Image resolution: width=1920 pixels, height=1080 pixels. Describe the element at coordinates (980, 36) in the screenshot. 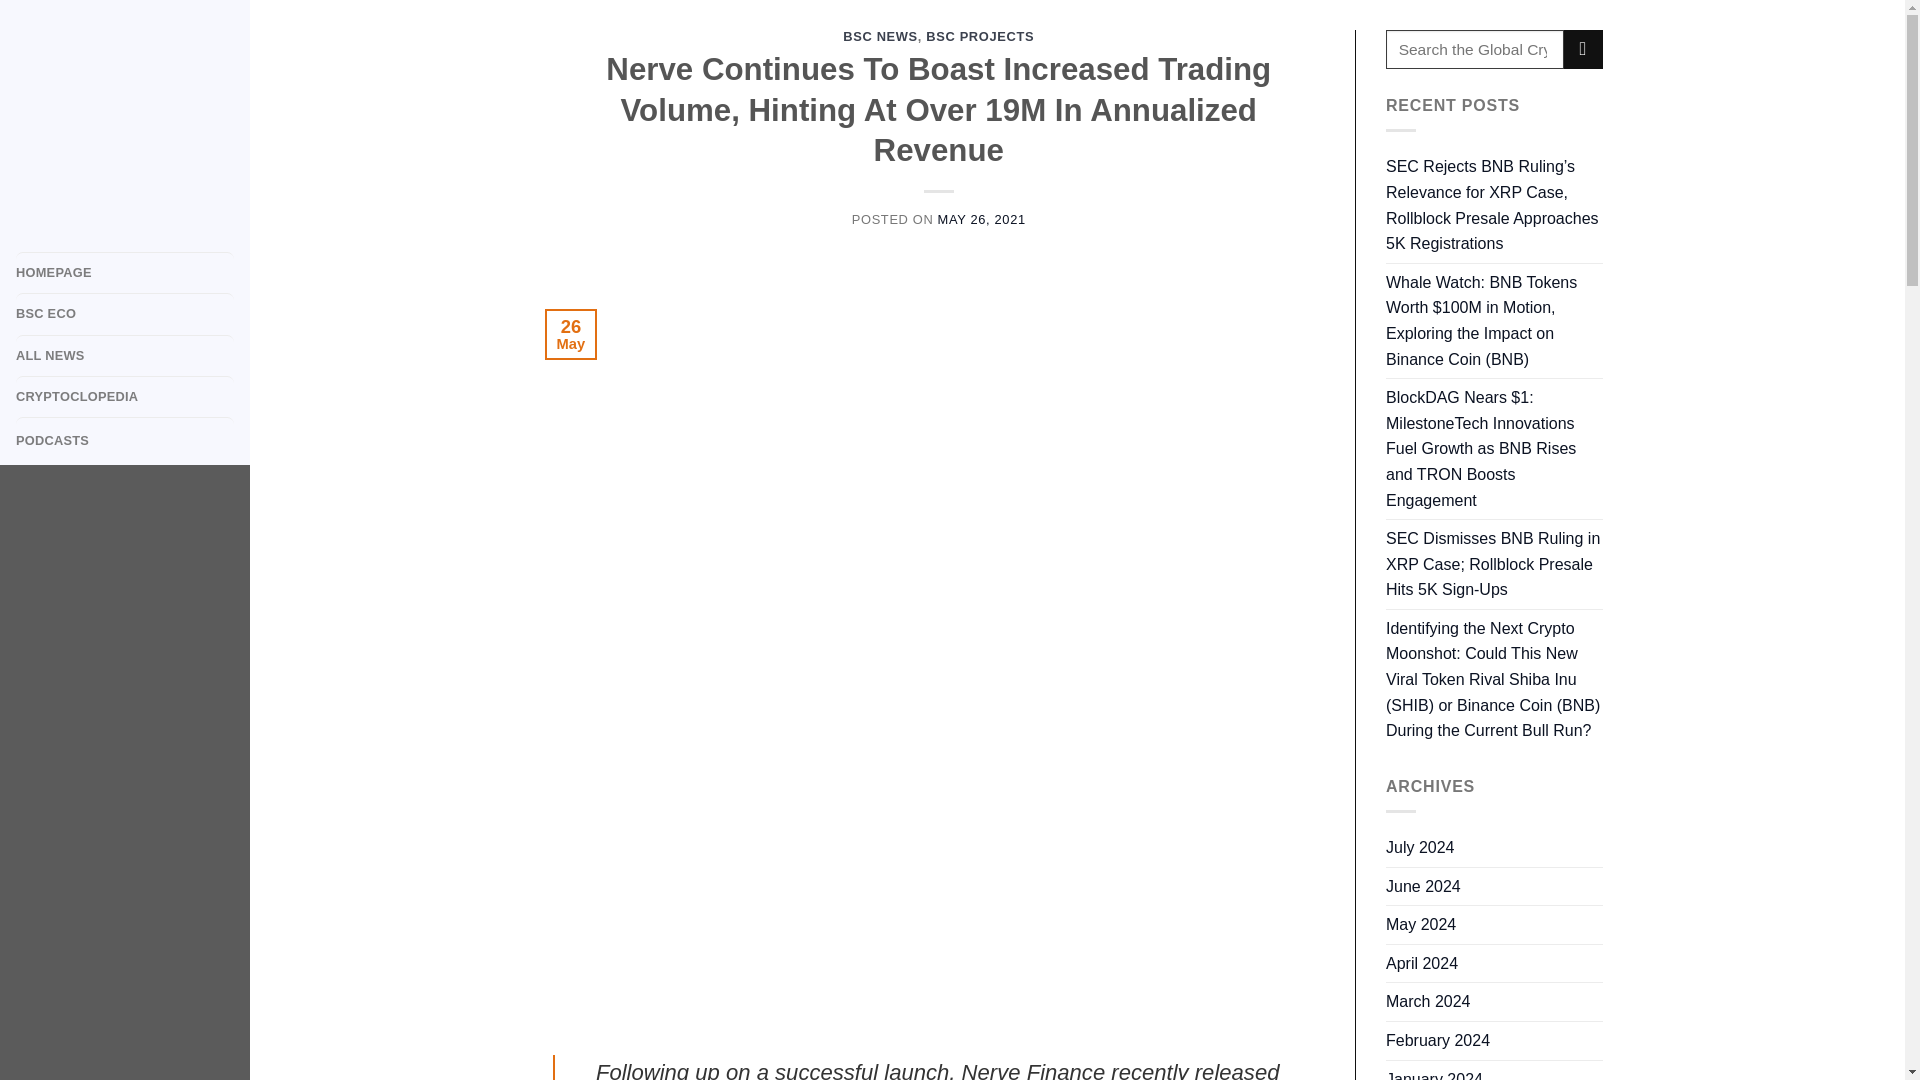

I see `BSC PROJECTS` at that location.